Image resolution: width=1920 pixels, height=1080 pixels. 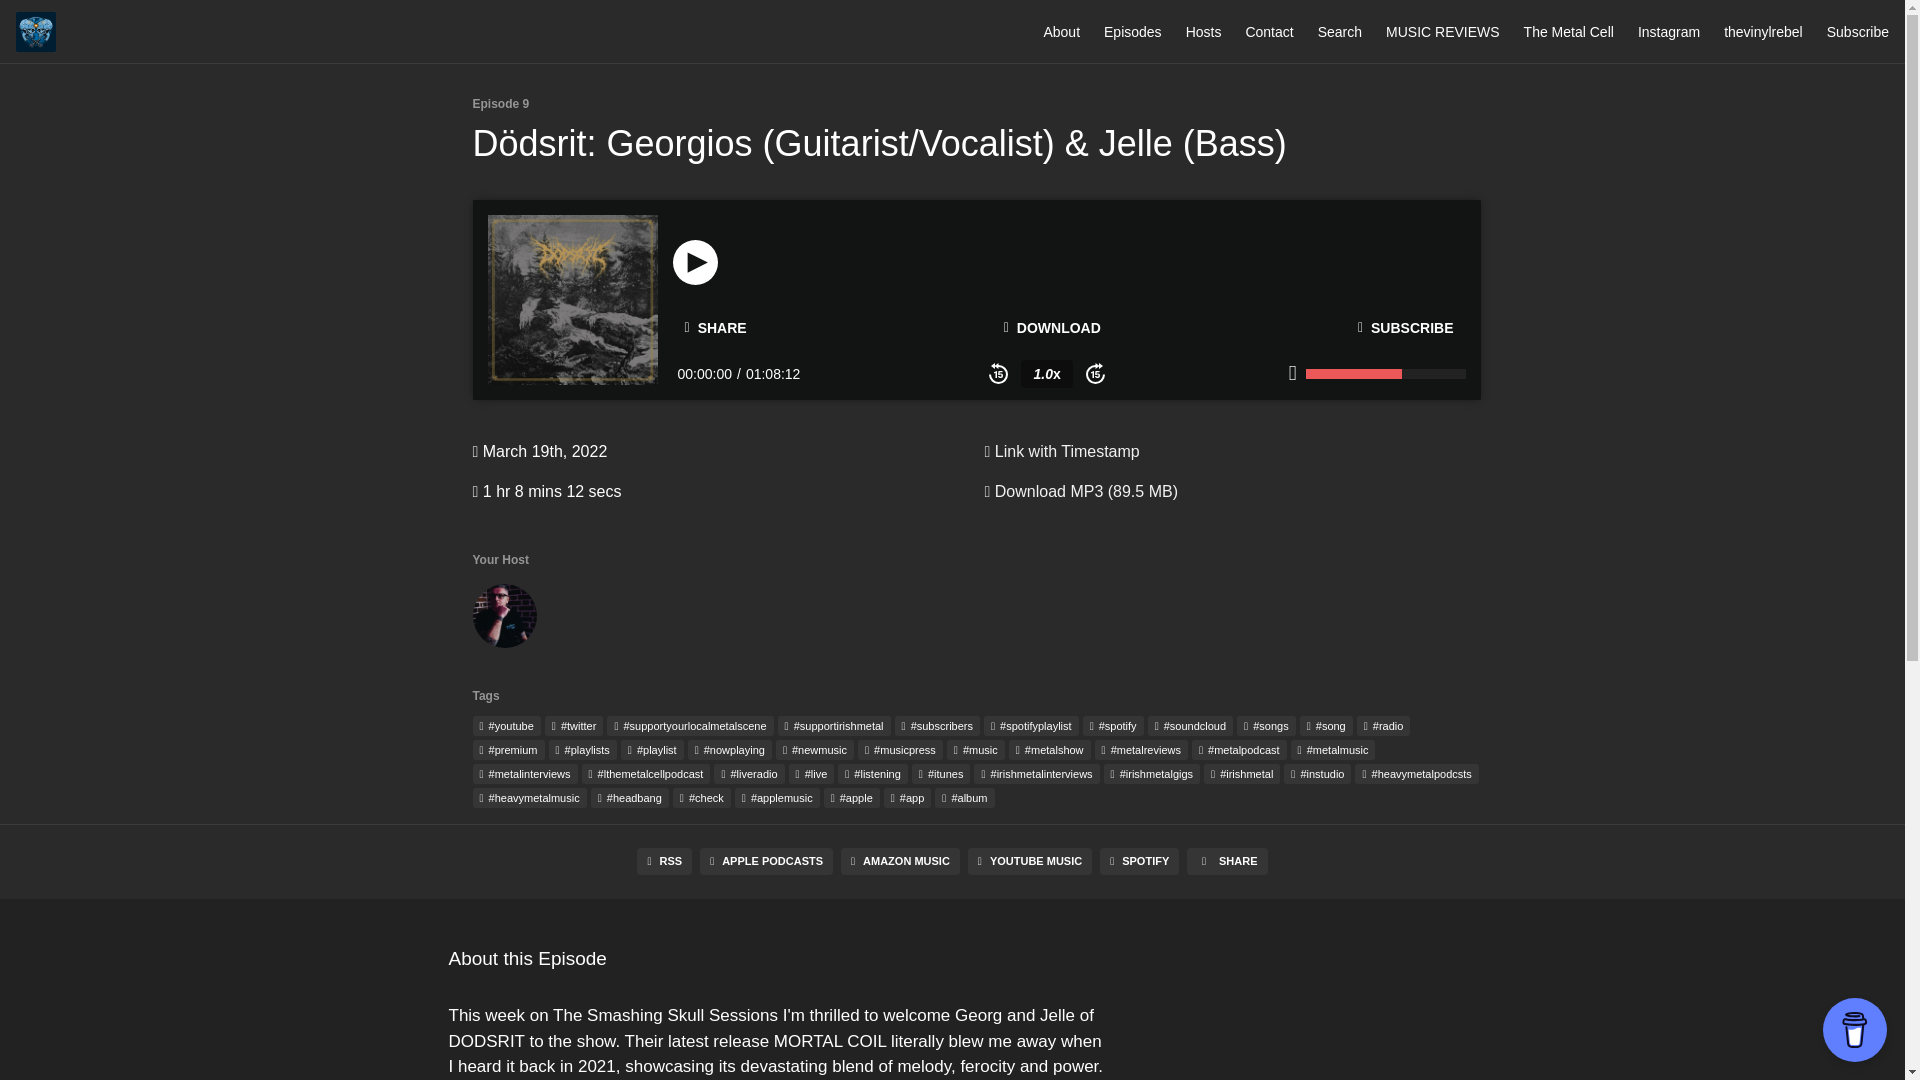 What do you see at coordinates (1406, 327) in the screenshot?
I see `SUBSCRIBE` at bounding box center [1406, 327].